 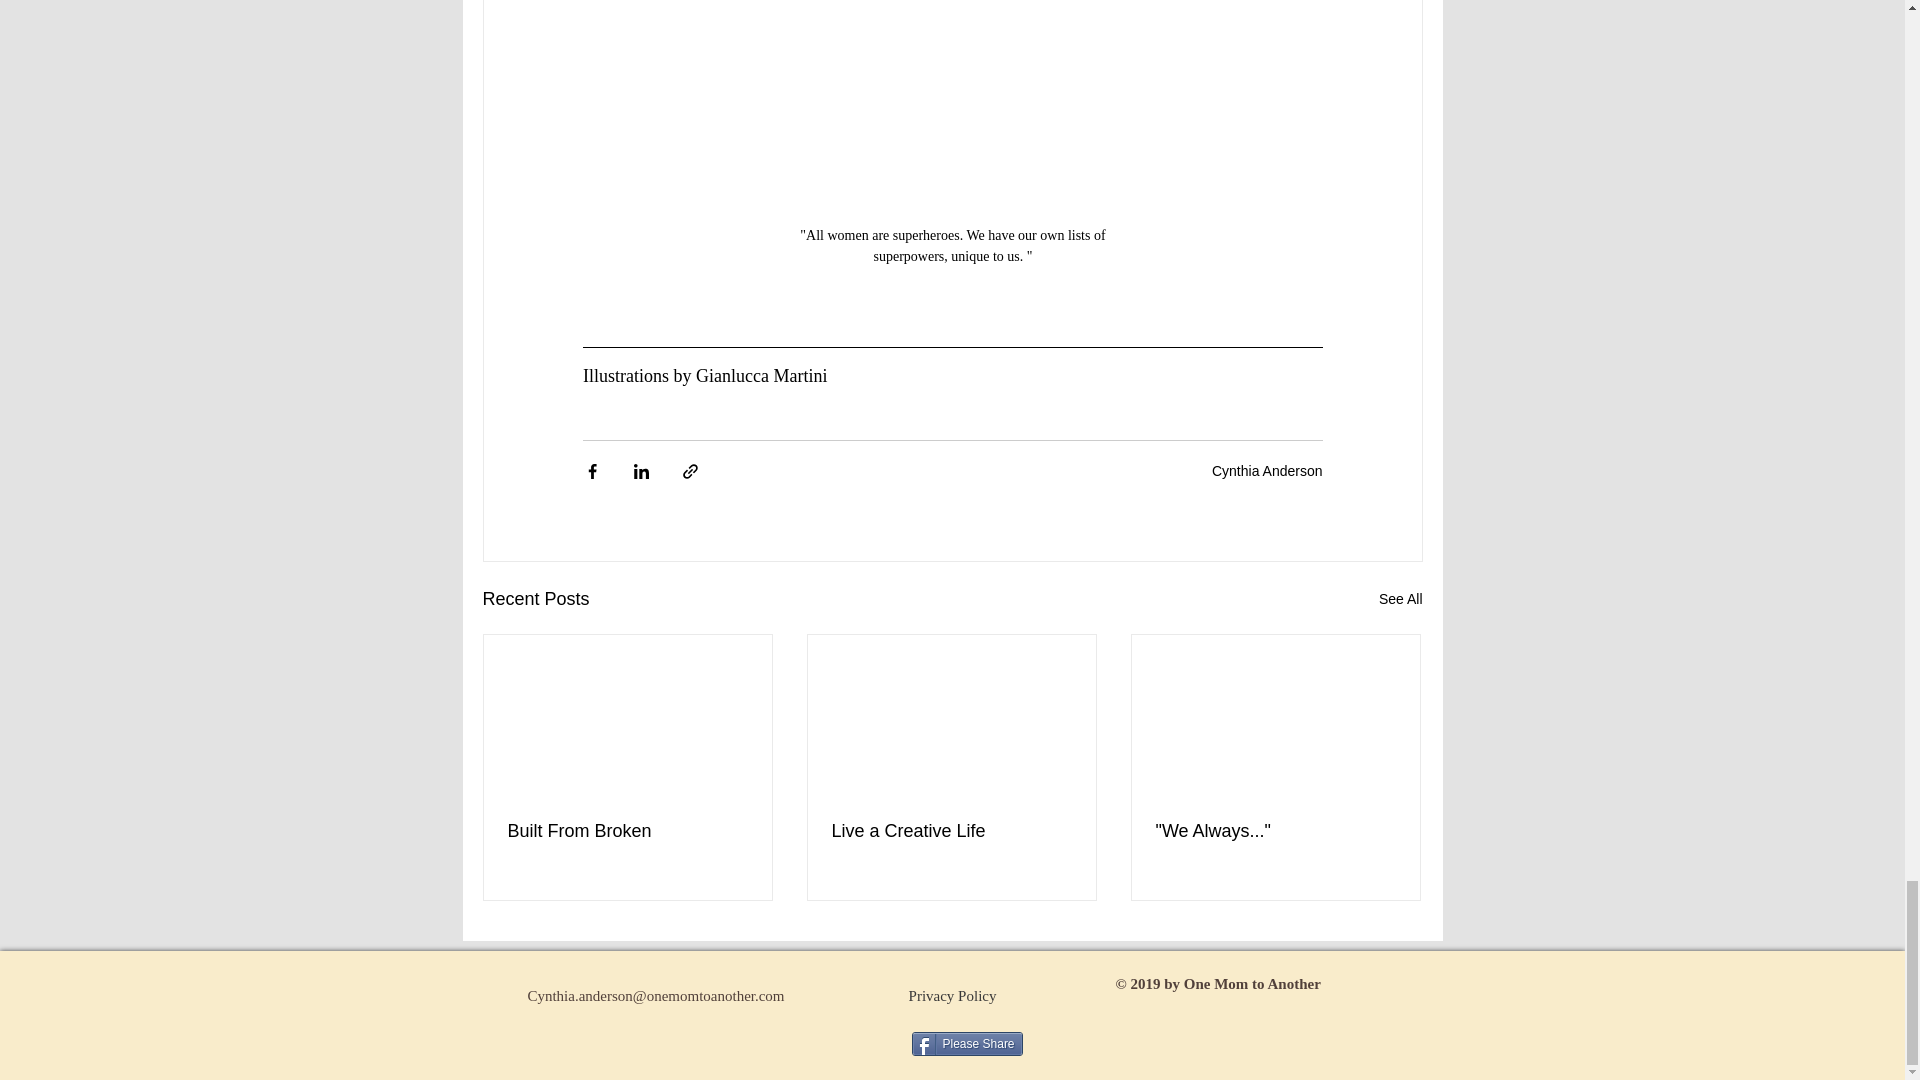 I want to click on Live a Creative Life, so click(x=951, y=831).